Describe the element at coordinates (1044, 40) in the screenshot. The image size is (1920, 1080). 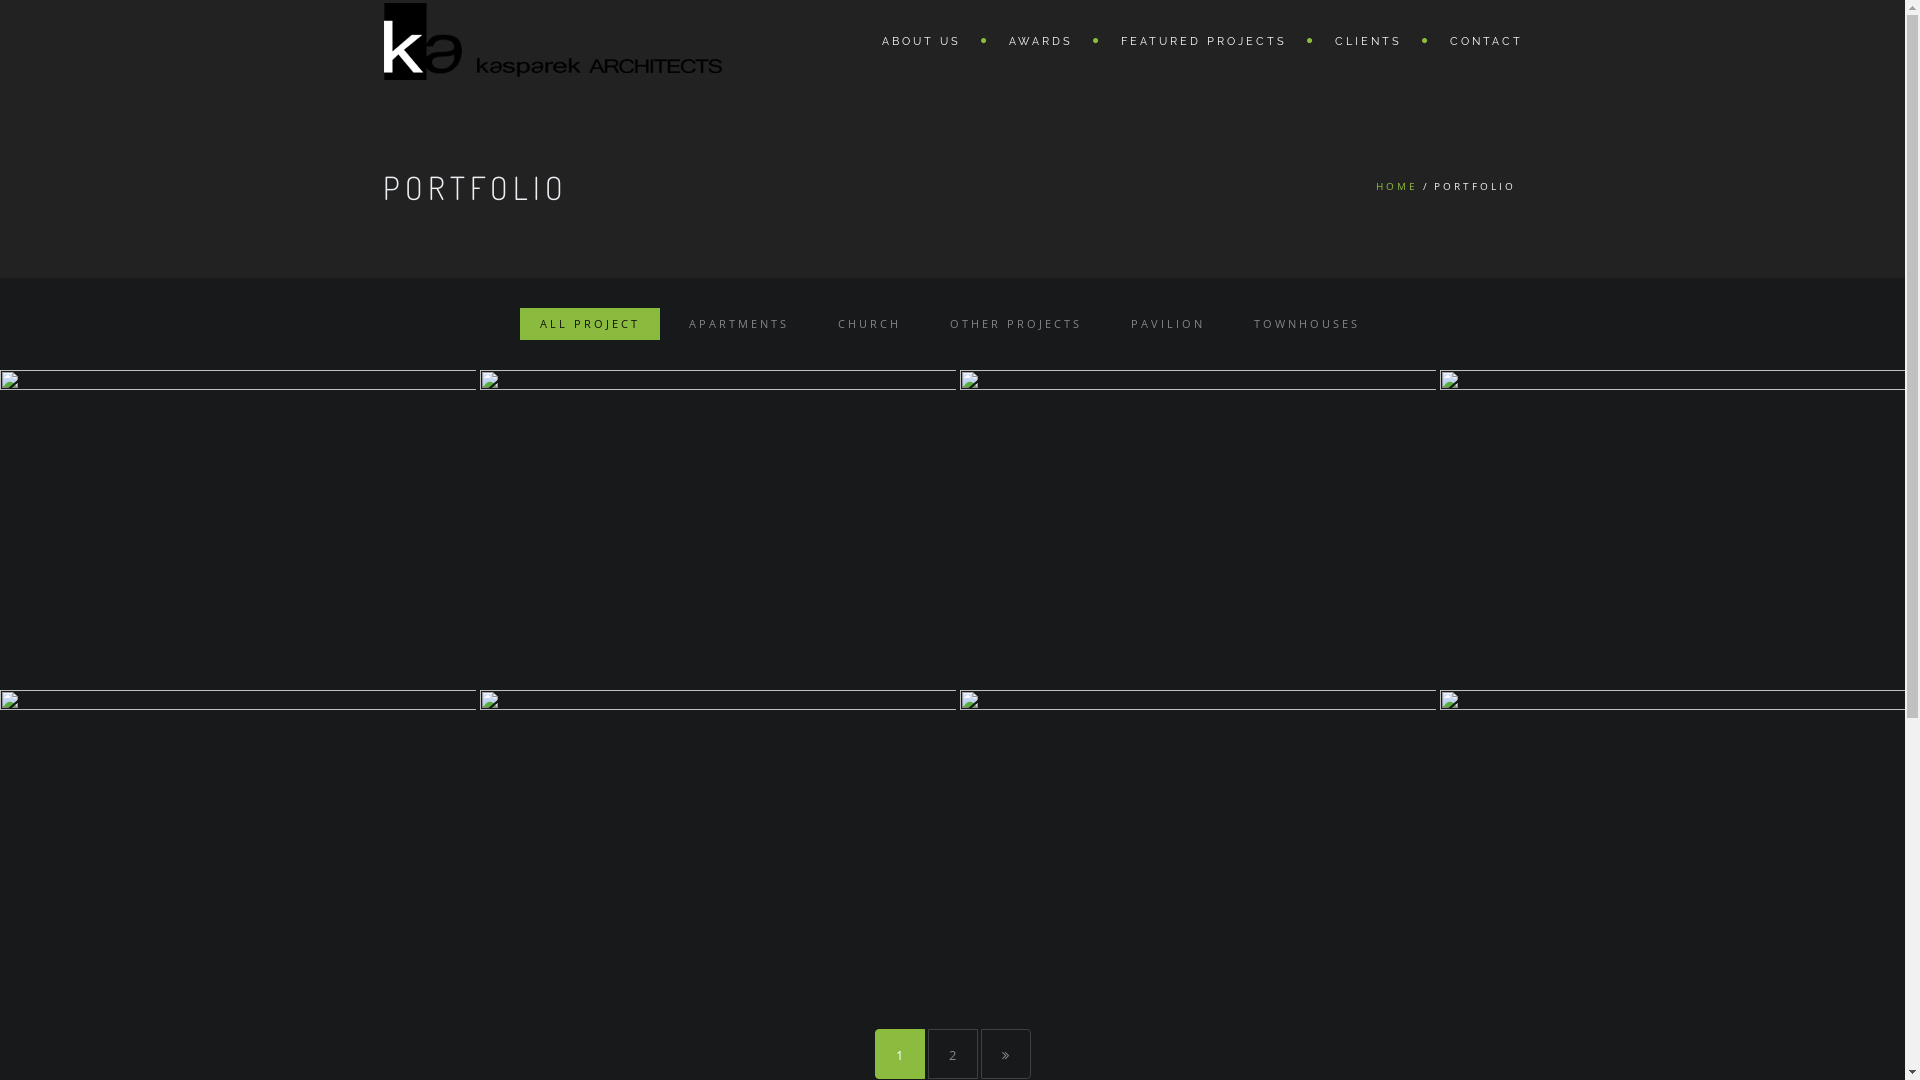
I see `AWARDS` at that location.